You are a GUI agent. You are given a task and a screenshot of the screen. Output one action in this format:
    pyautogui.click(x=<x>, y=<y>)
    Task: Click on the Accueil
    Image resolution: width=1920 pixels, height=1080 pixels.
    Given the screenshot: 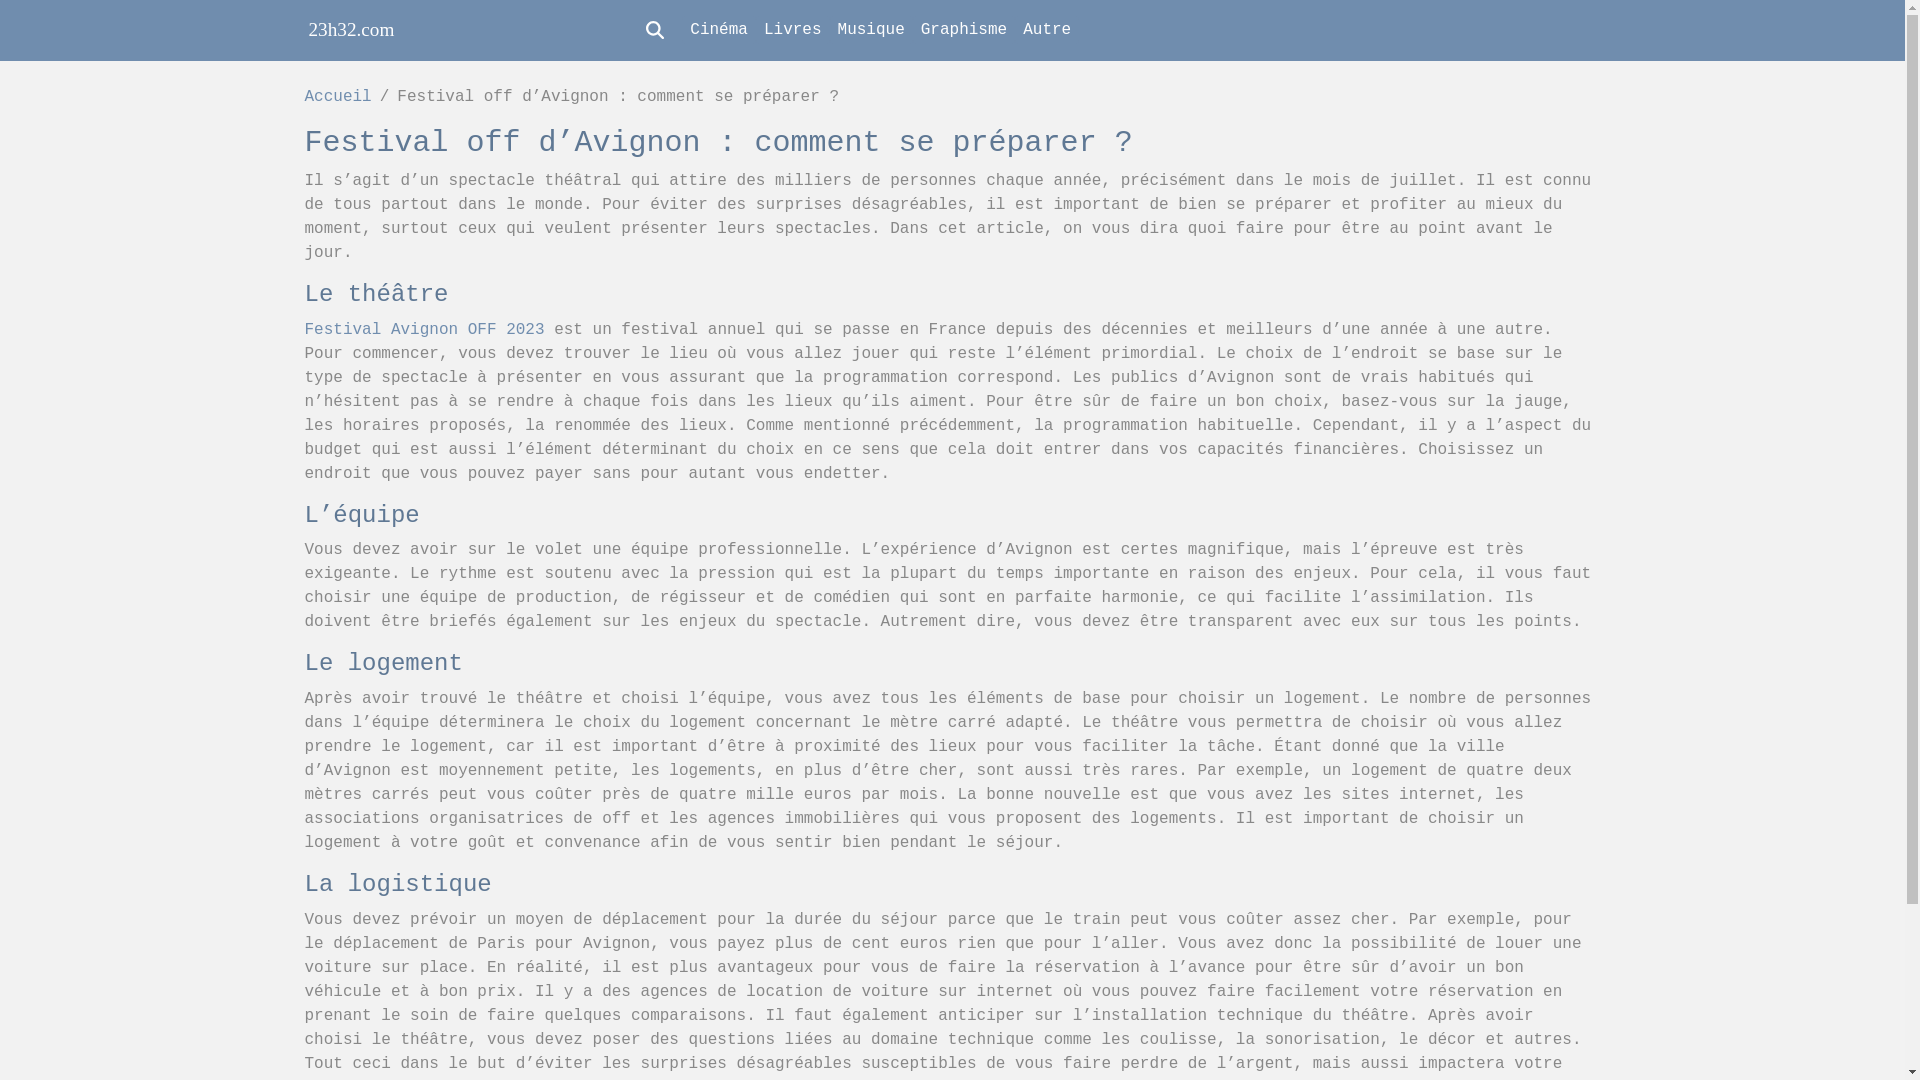 What is the action you would take?
    pyautogui.click(x=338, y=97)
    